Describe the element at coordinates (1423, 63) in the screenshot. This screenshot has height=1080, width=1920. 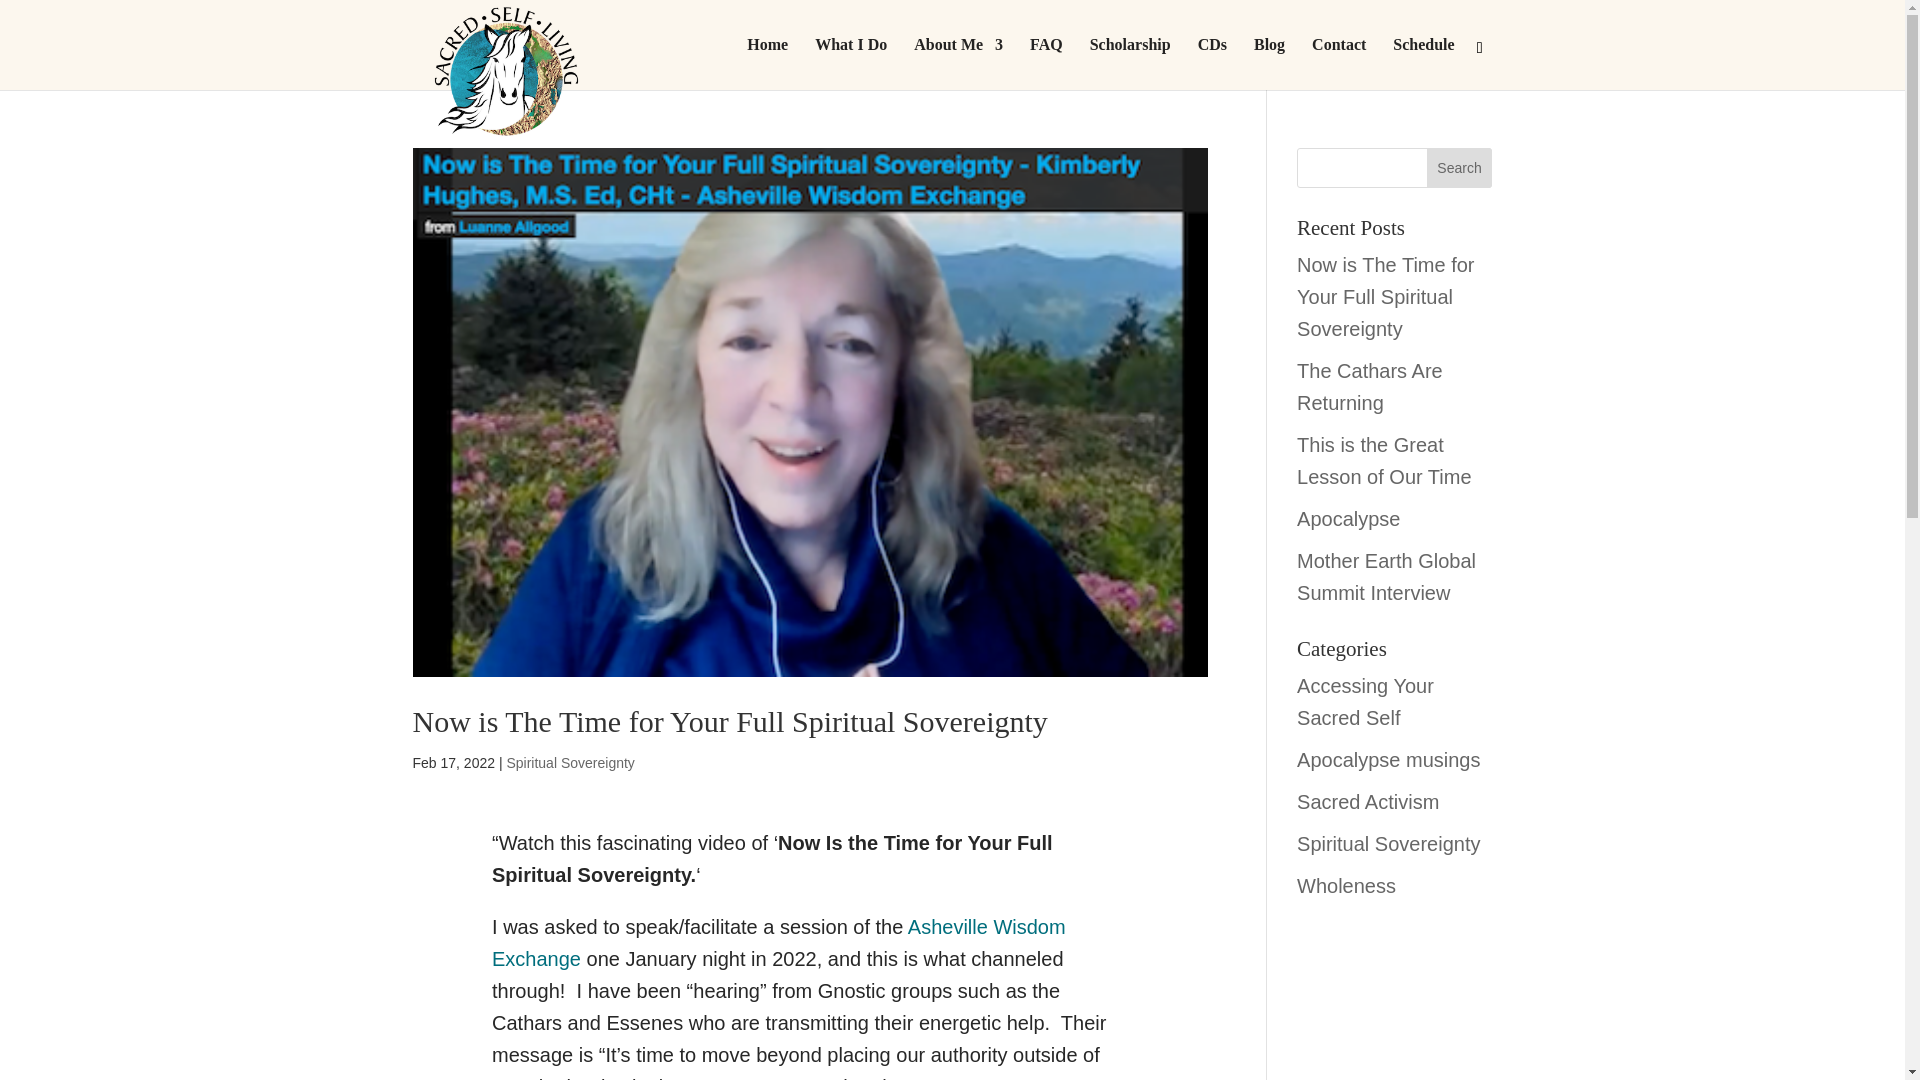
I see `Schedule` at that location.